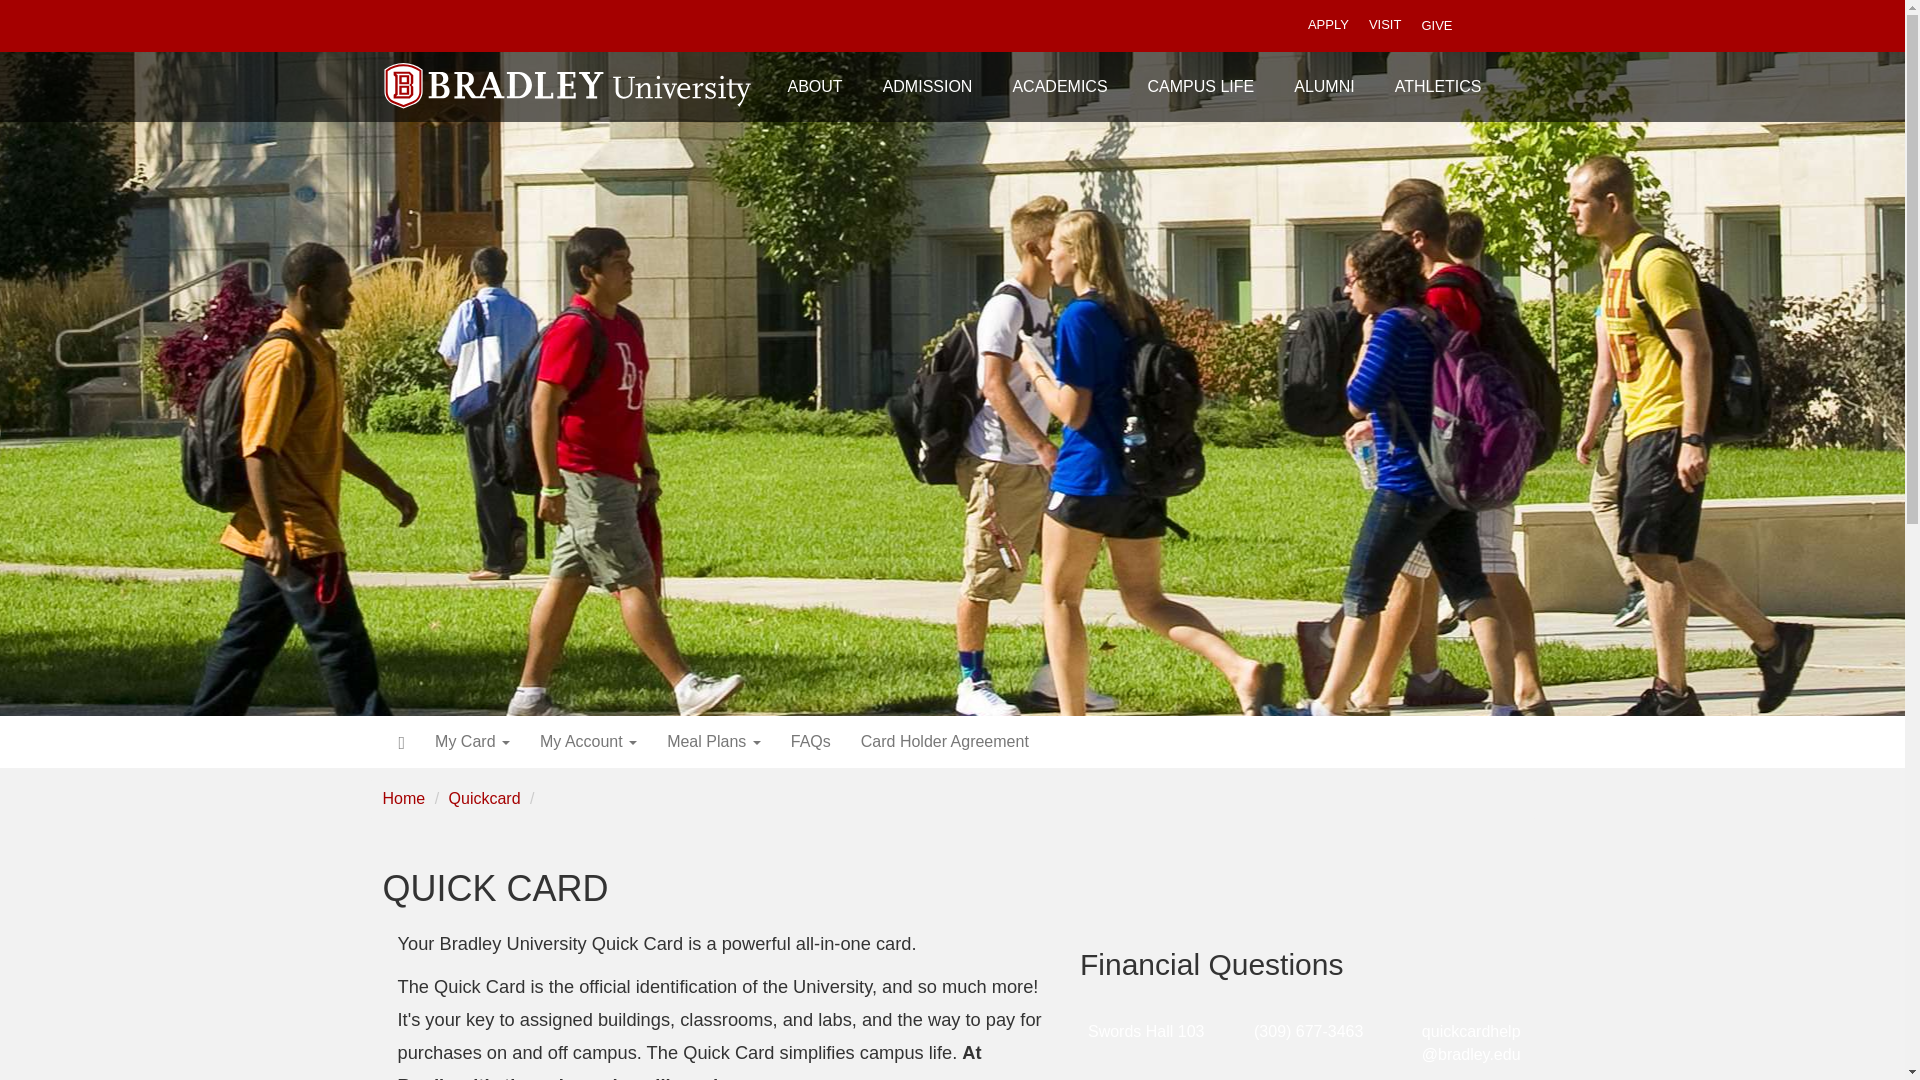  What do you see at coordinates (1328, 26) in the screenshot?
I see `APPLY` at bounding box center [1328, 26].